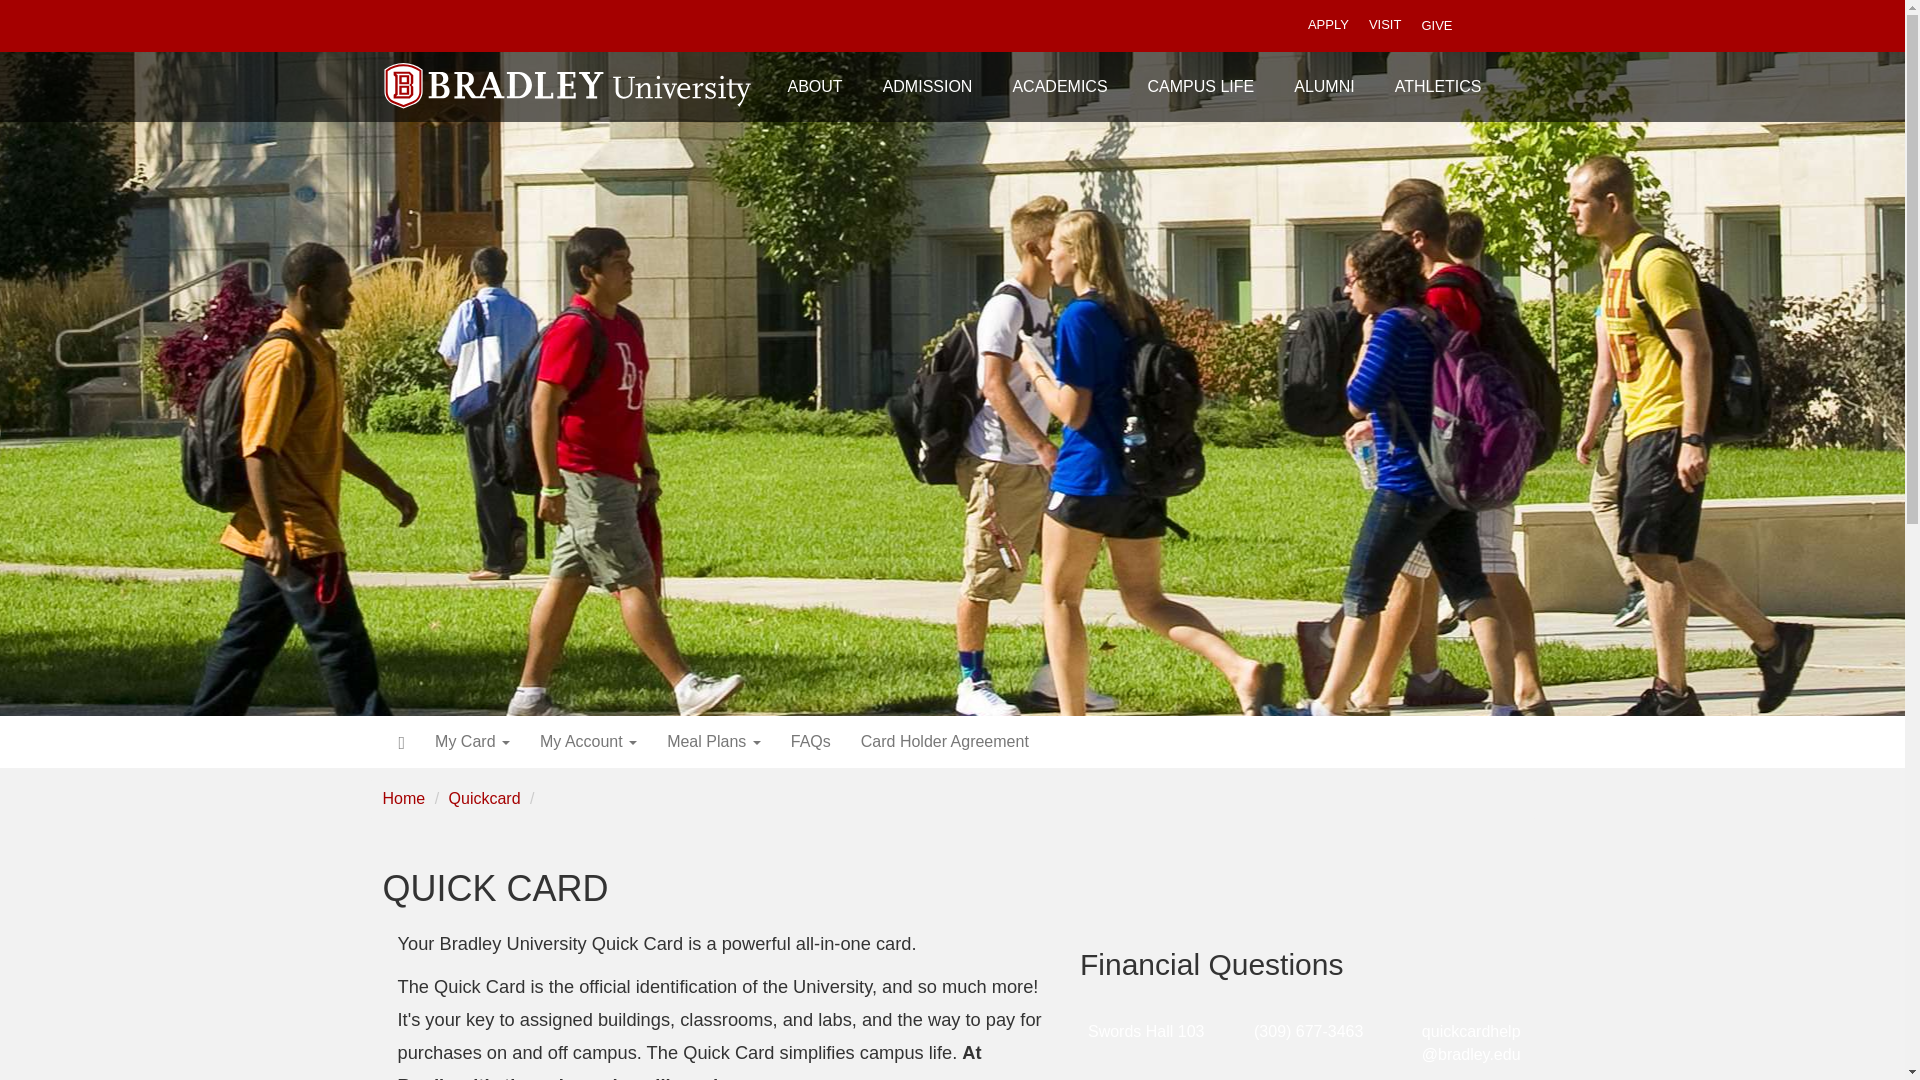  What do you see at coordinates (1328, 26) in the screenshot?
I see `APPLY` at bounding box center [1328, 26].